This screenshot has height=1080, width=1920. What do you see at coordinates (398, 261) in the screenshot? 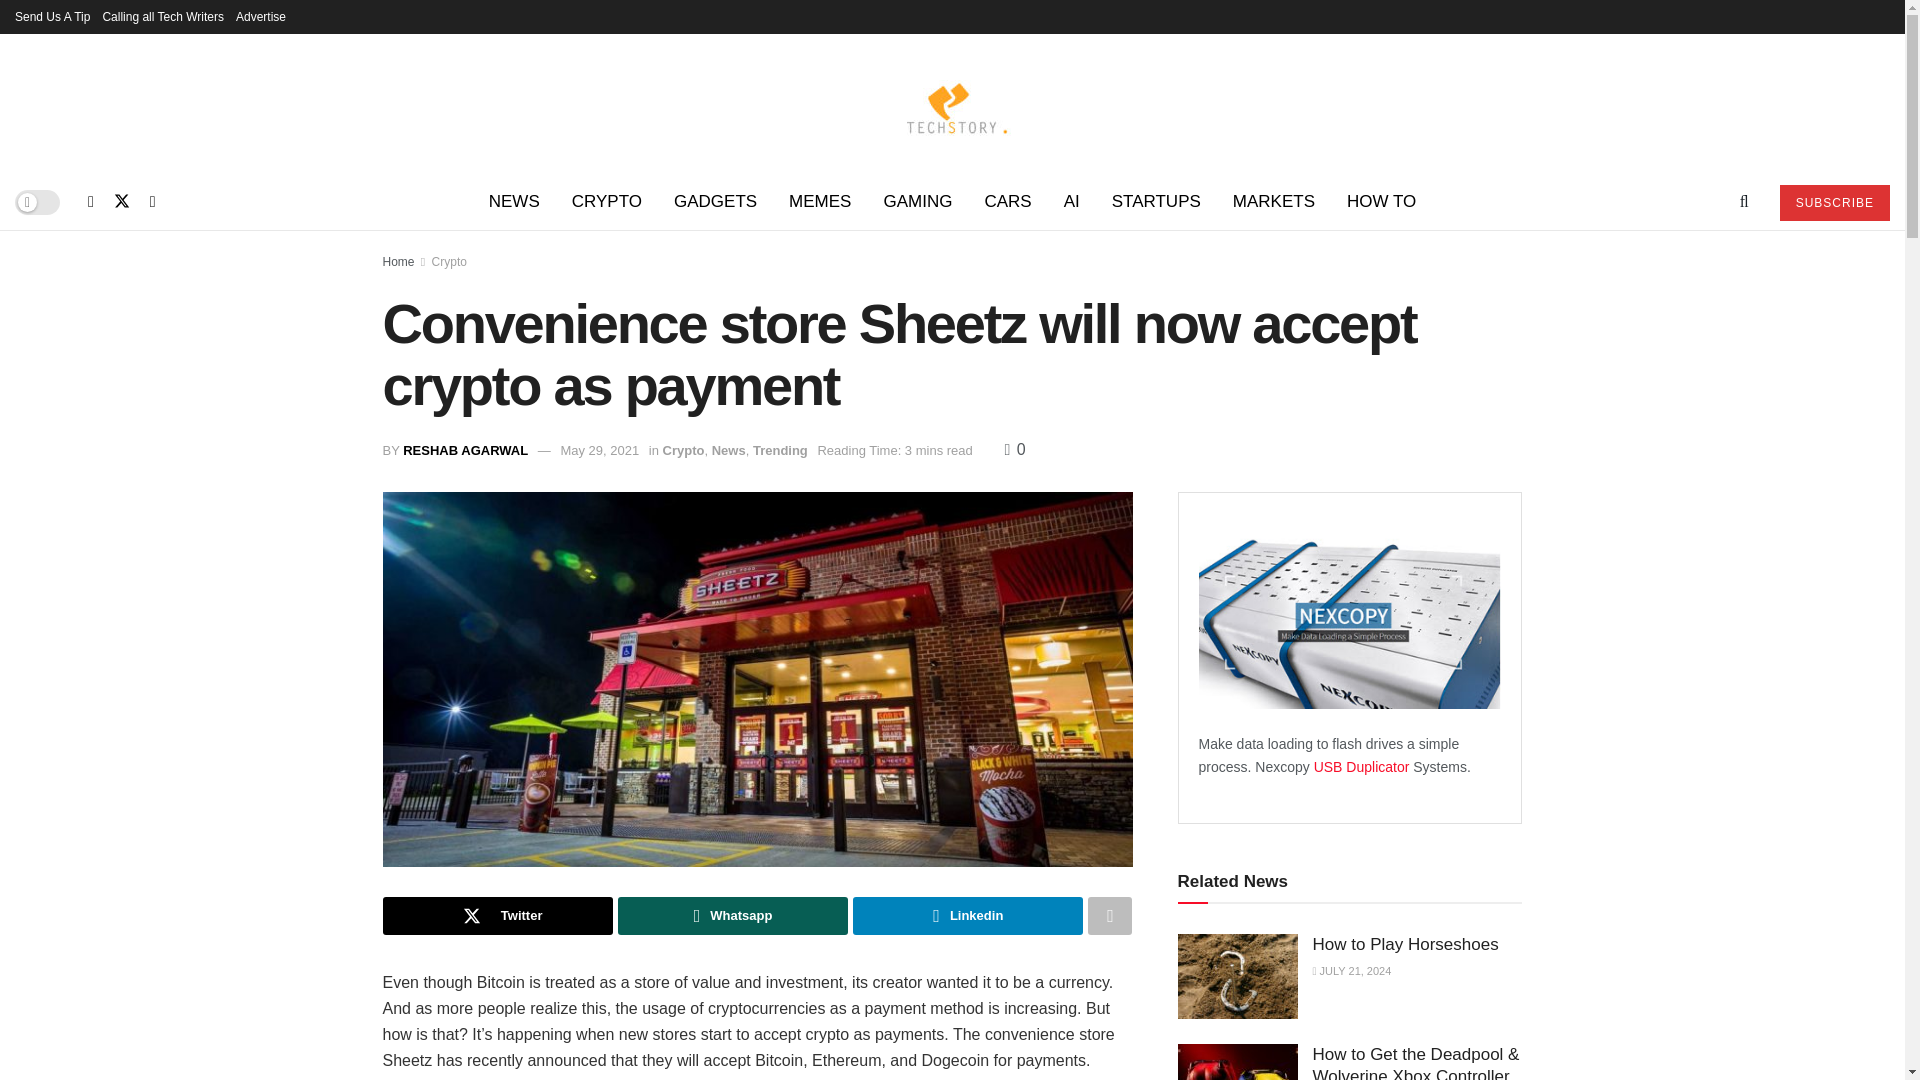
I see `Home` at bounding box center [398, 261].